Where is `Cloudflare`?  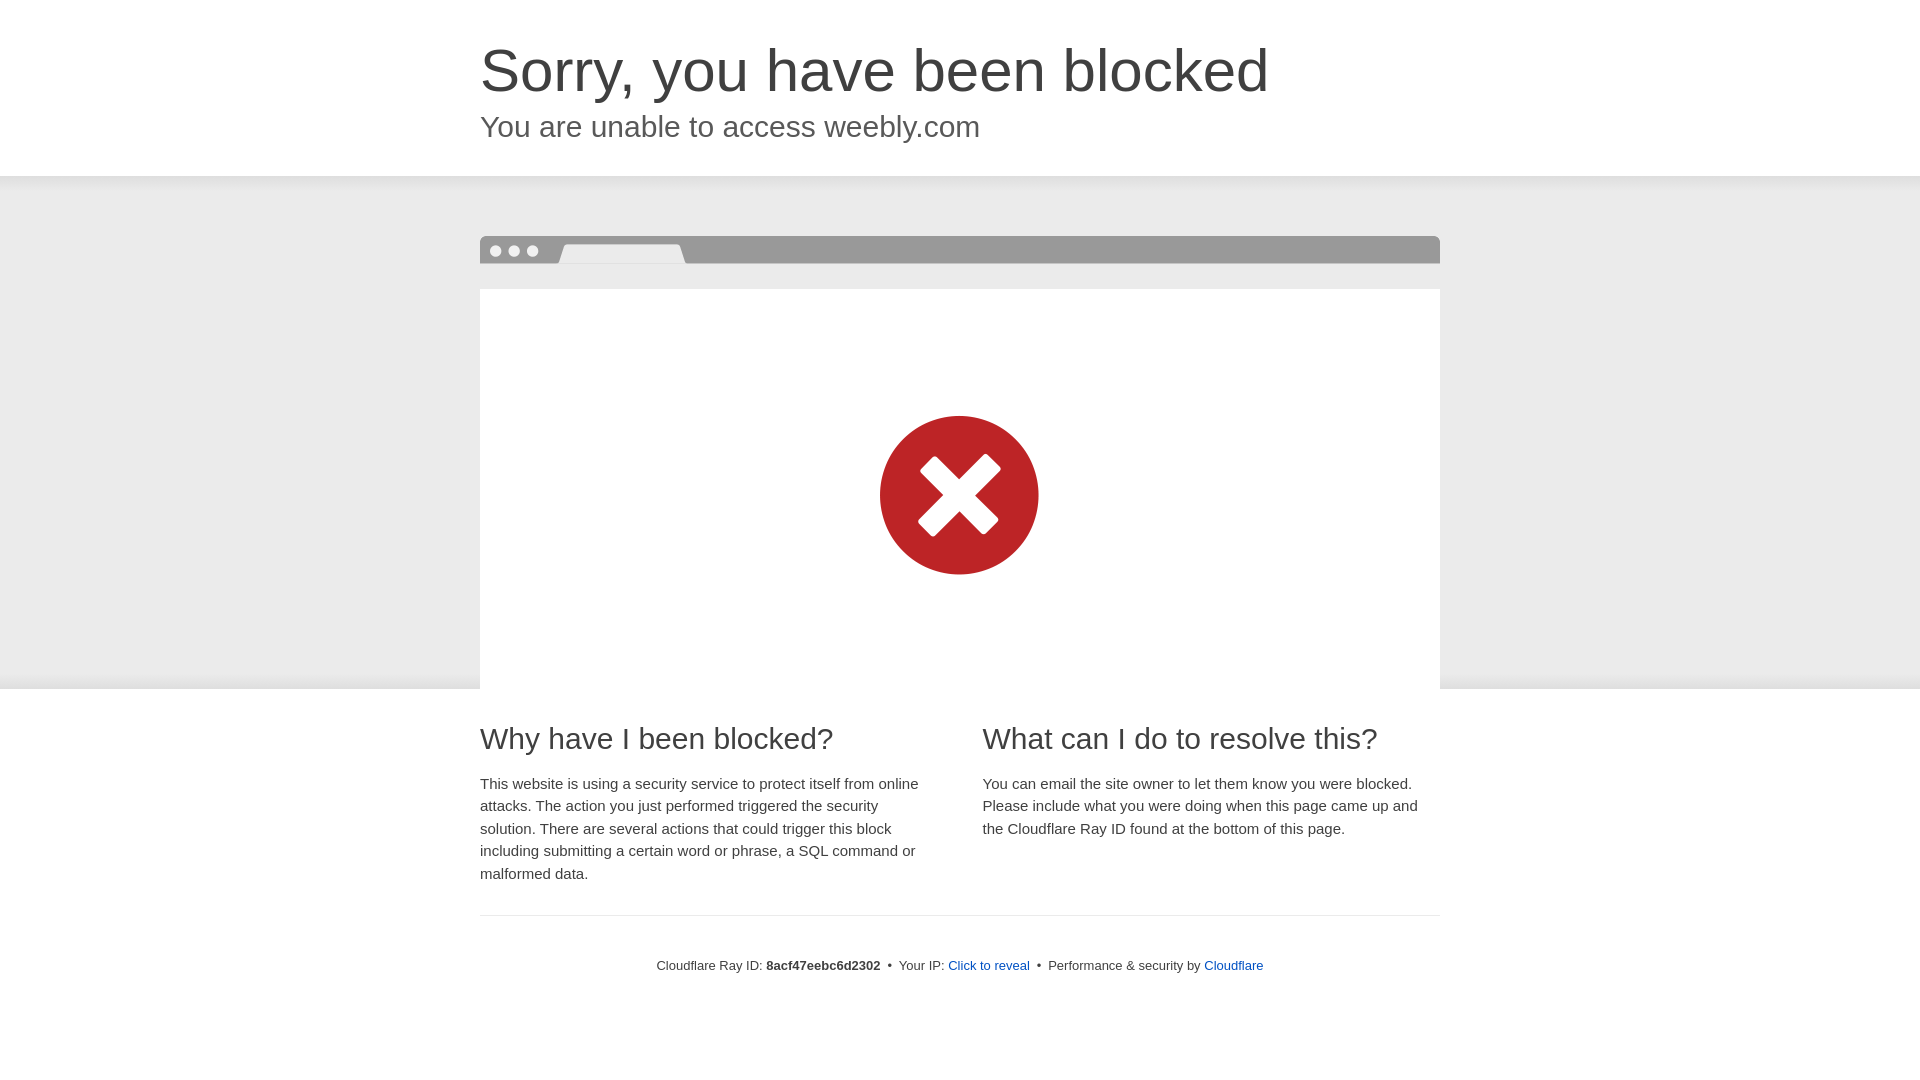
Cloudflare is located at coordinates (1233, 965).